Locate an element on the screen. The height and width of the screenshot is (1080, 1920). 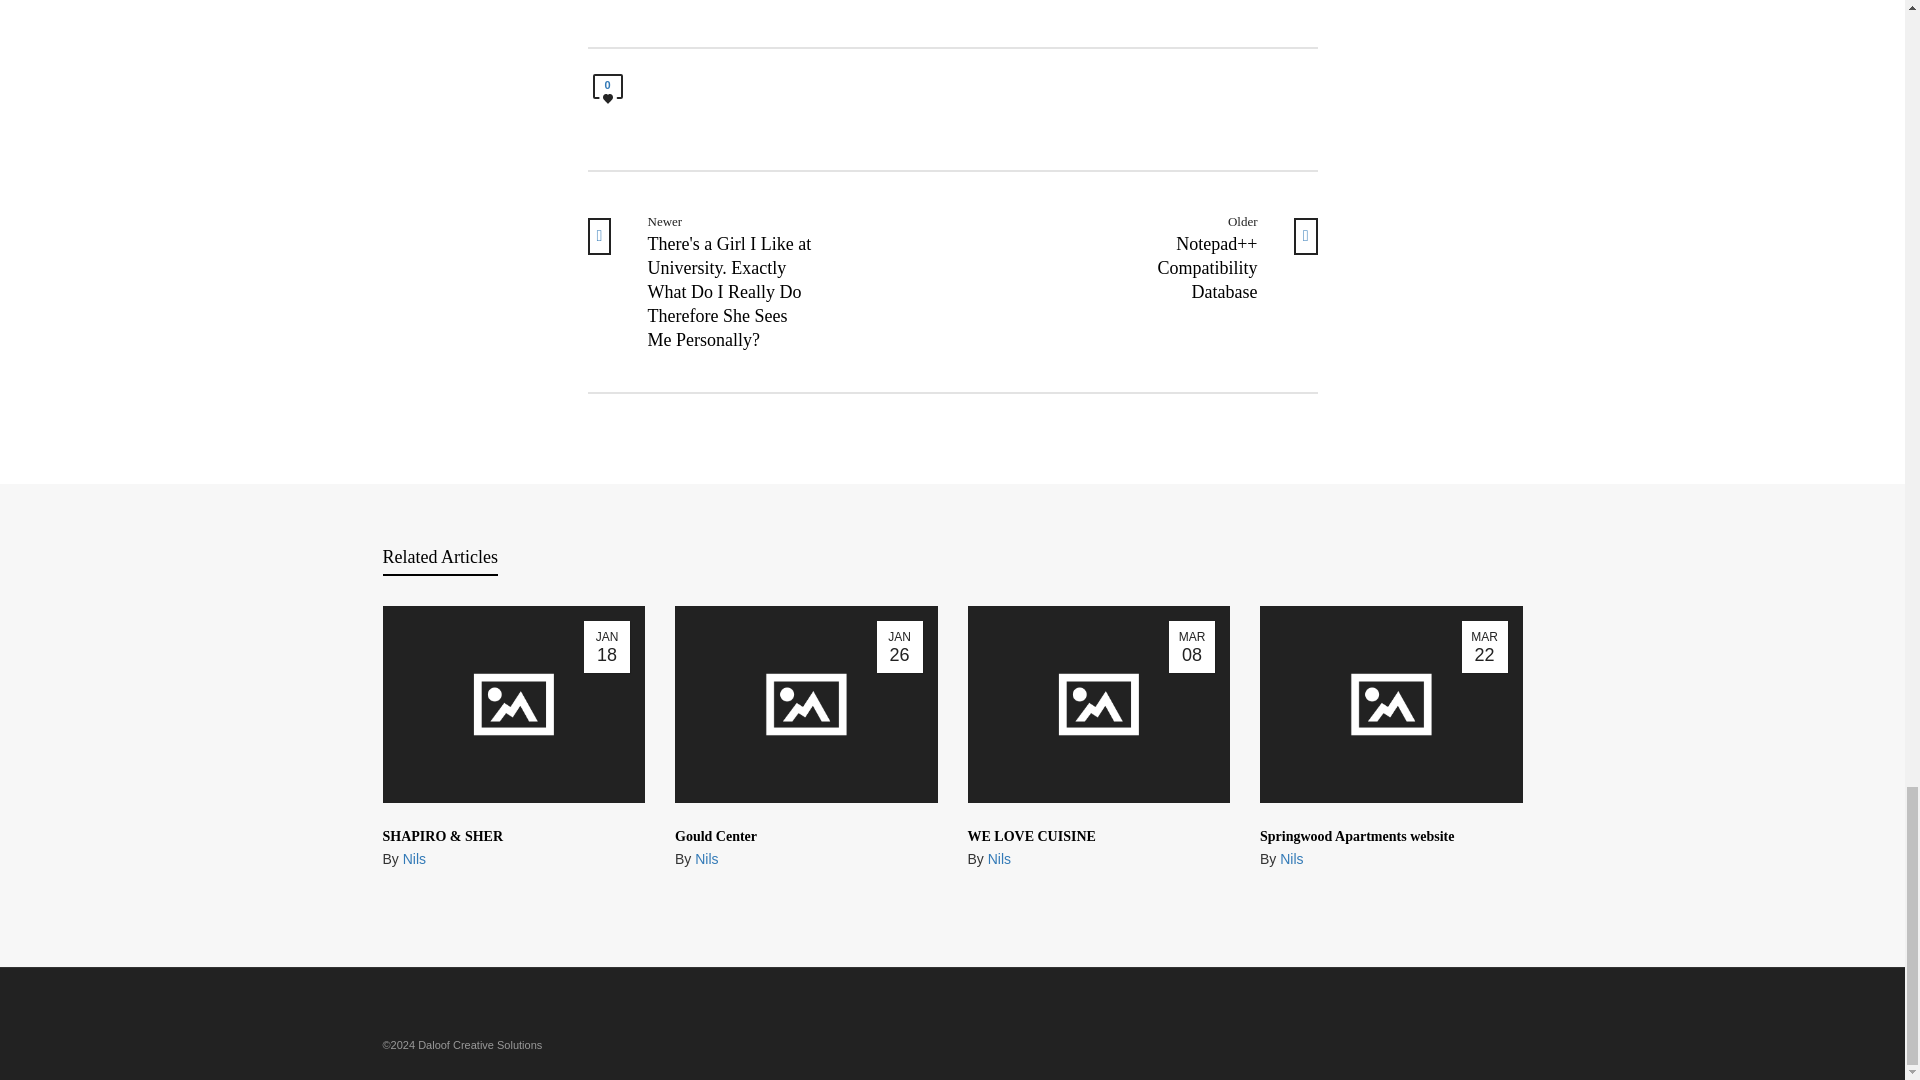
Gould Center is located at coordinates (716, 836).